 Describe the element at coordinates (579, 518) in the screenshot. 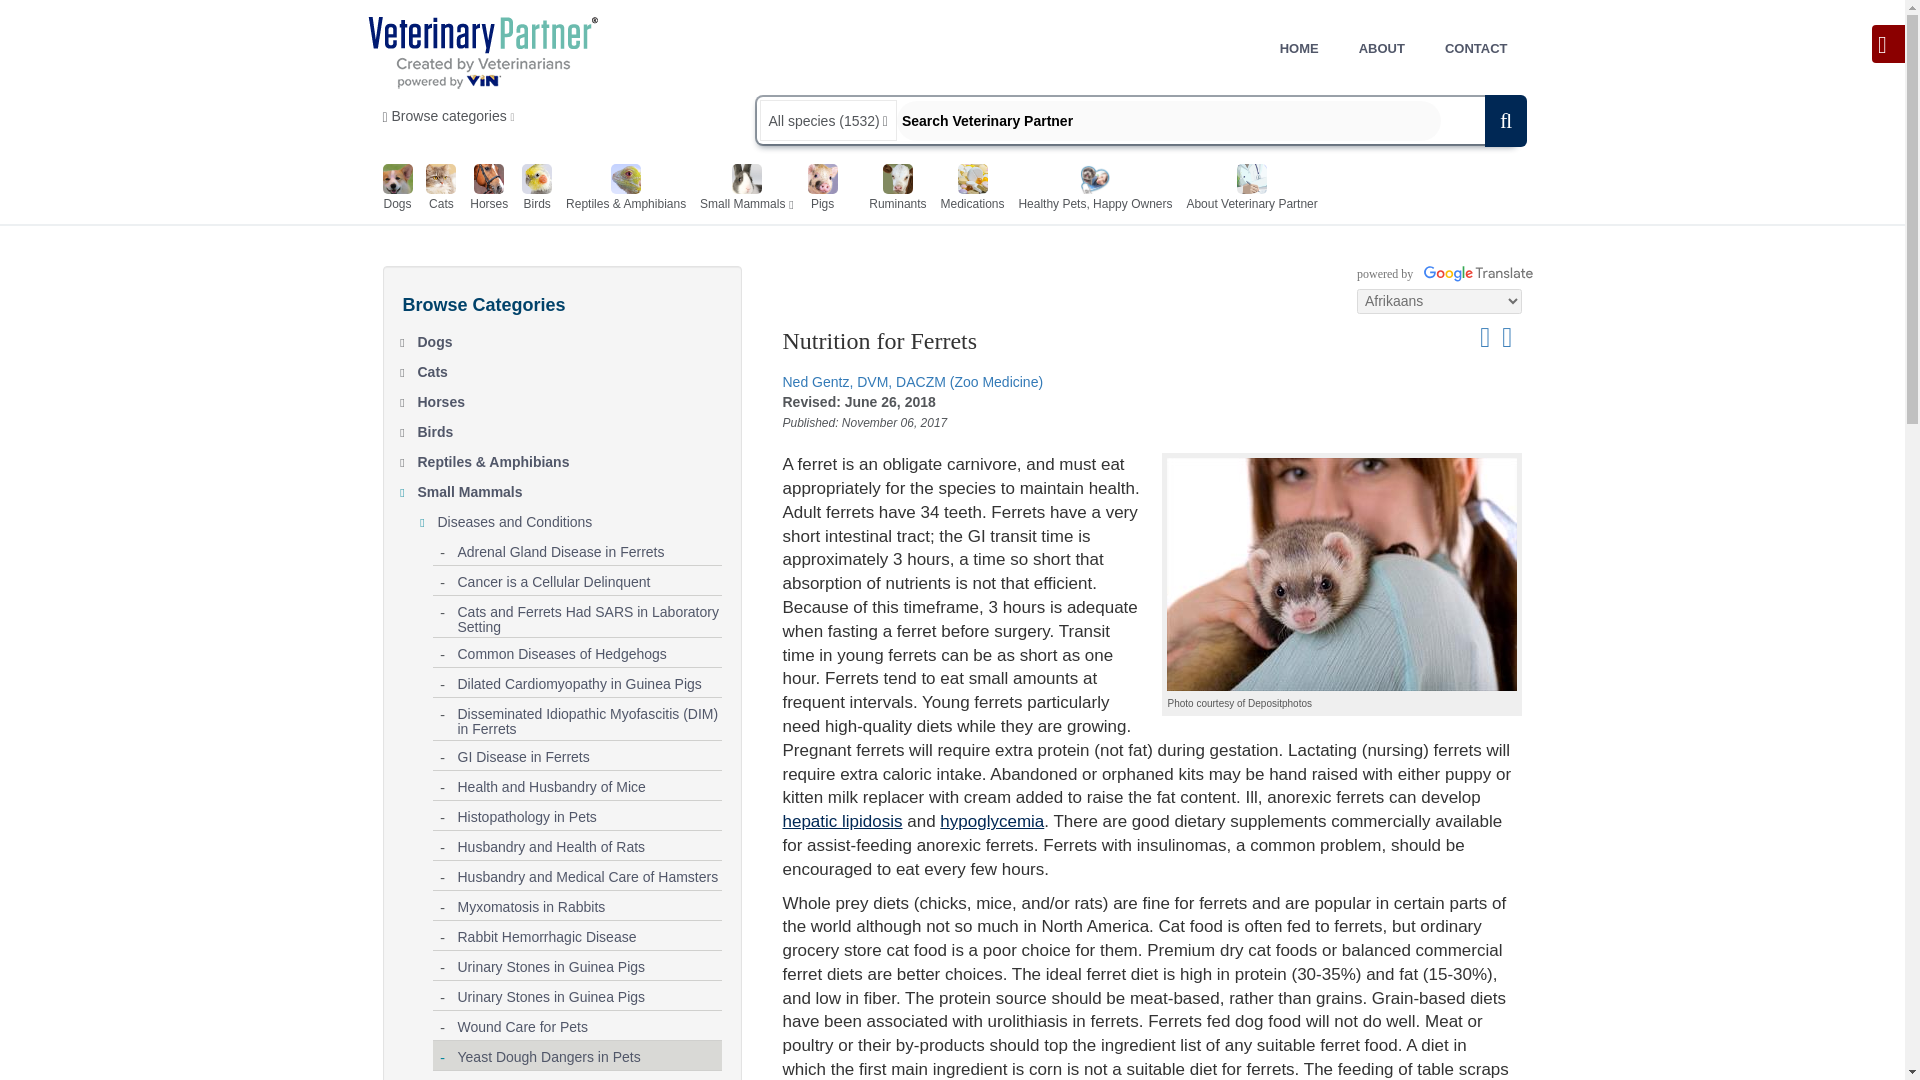

I see `Diseases and Conditions` at that location.